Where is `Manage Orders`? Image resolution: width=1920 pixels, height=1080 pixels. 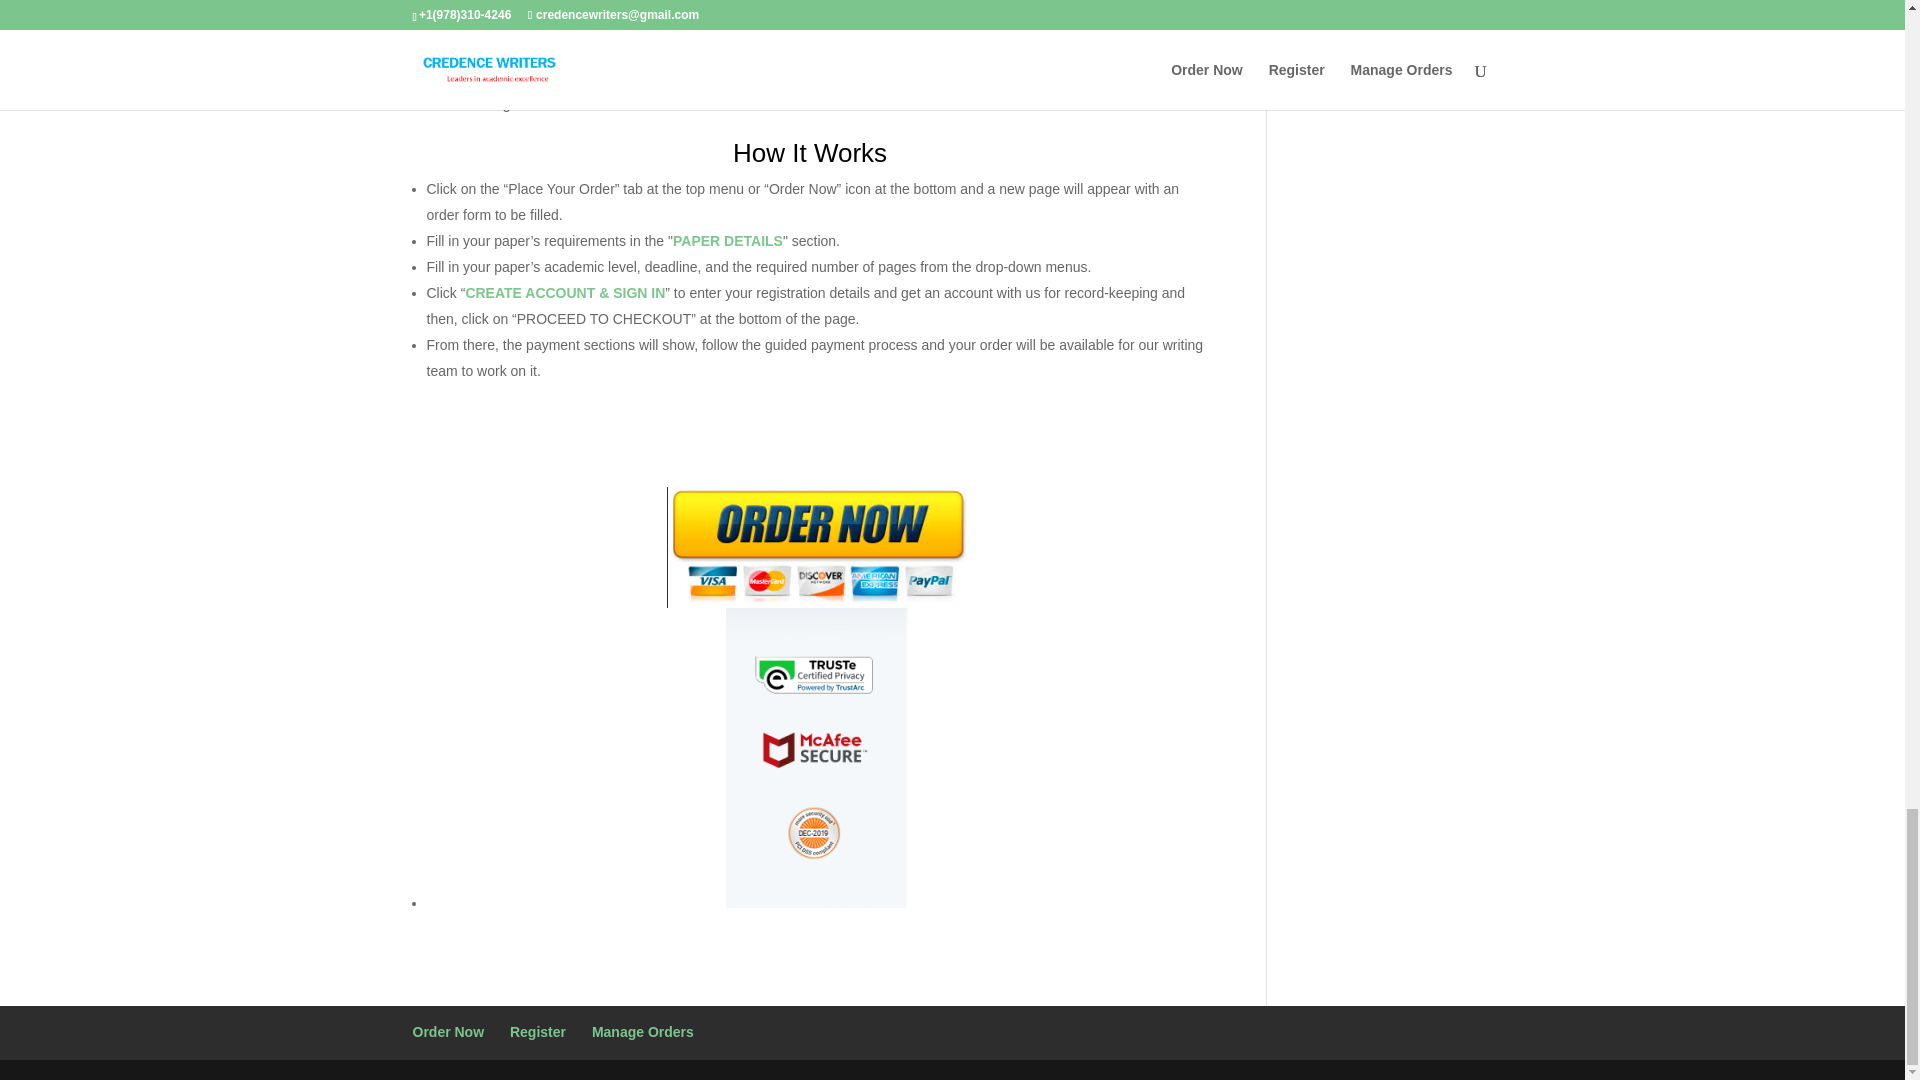 Manage Orders is located at coordinates (642, 1032).